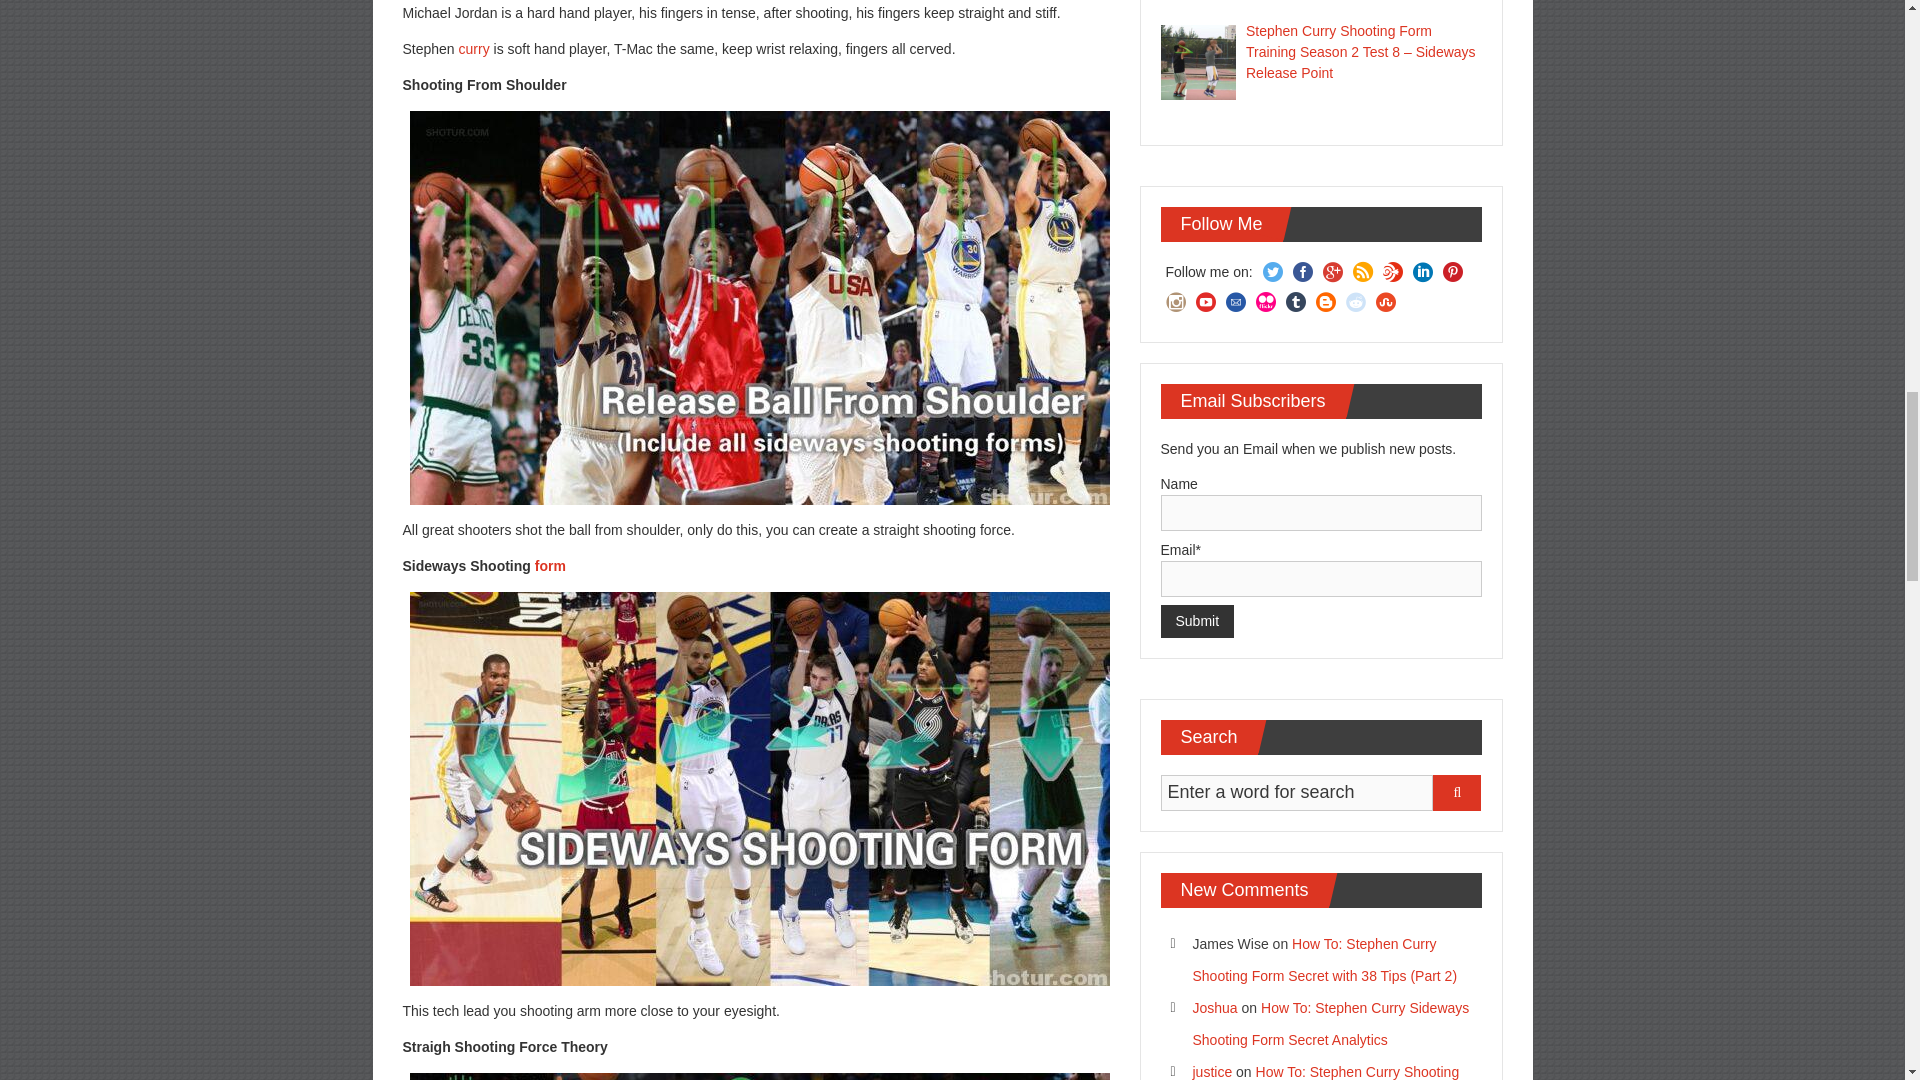 The image size is (1920, 1080). What do you see at coordinates (1196, 621) in the screenshot?
I see `Submit` at bounding box center [1196, 621].